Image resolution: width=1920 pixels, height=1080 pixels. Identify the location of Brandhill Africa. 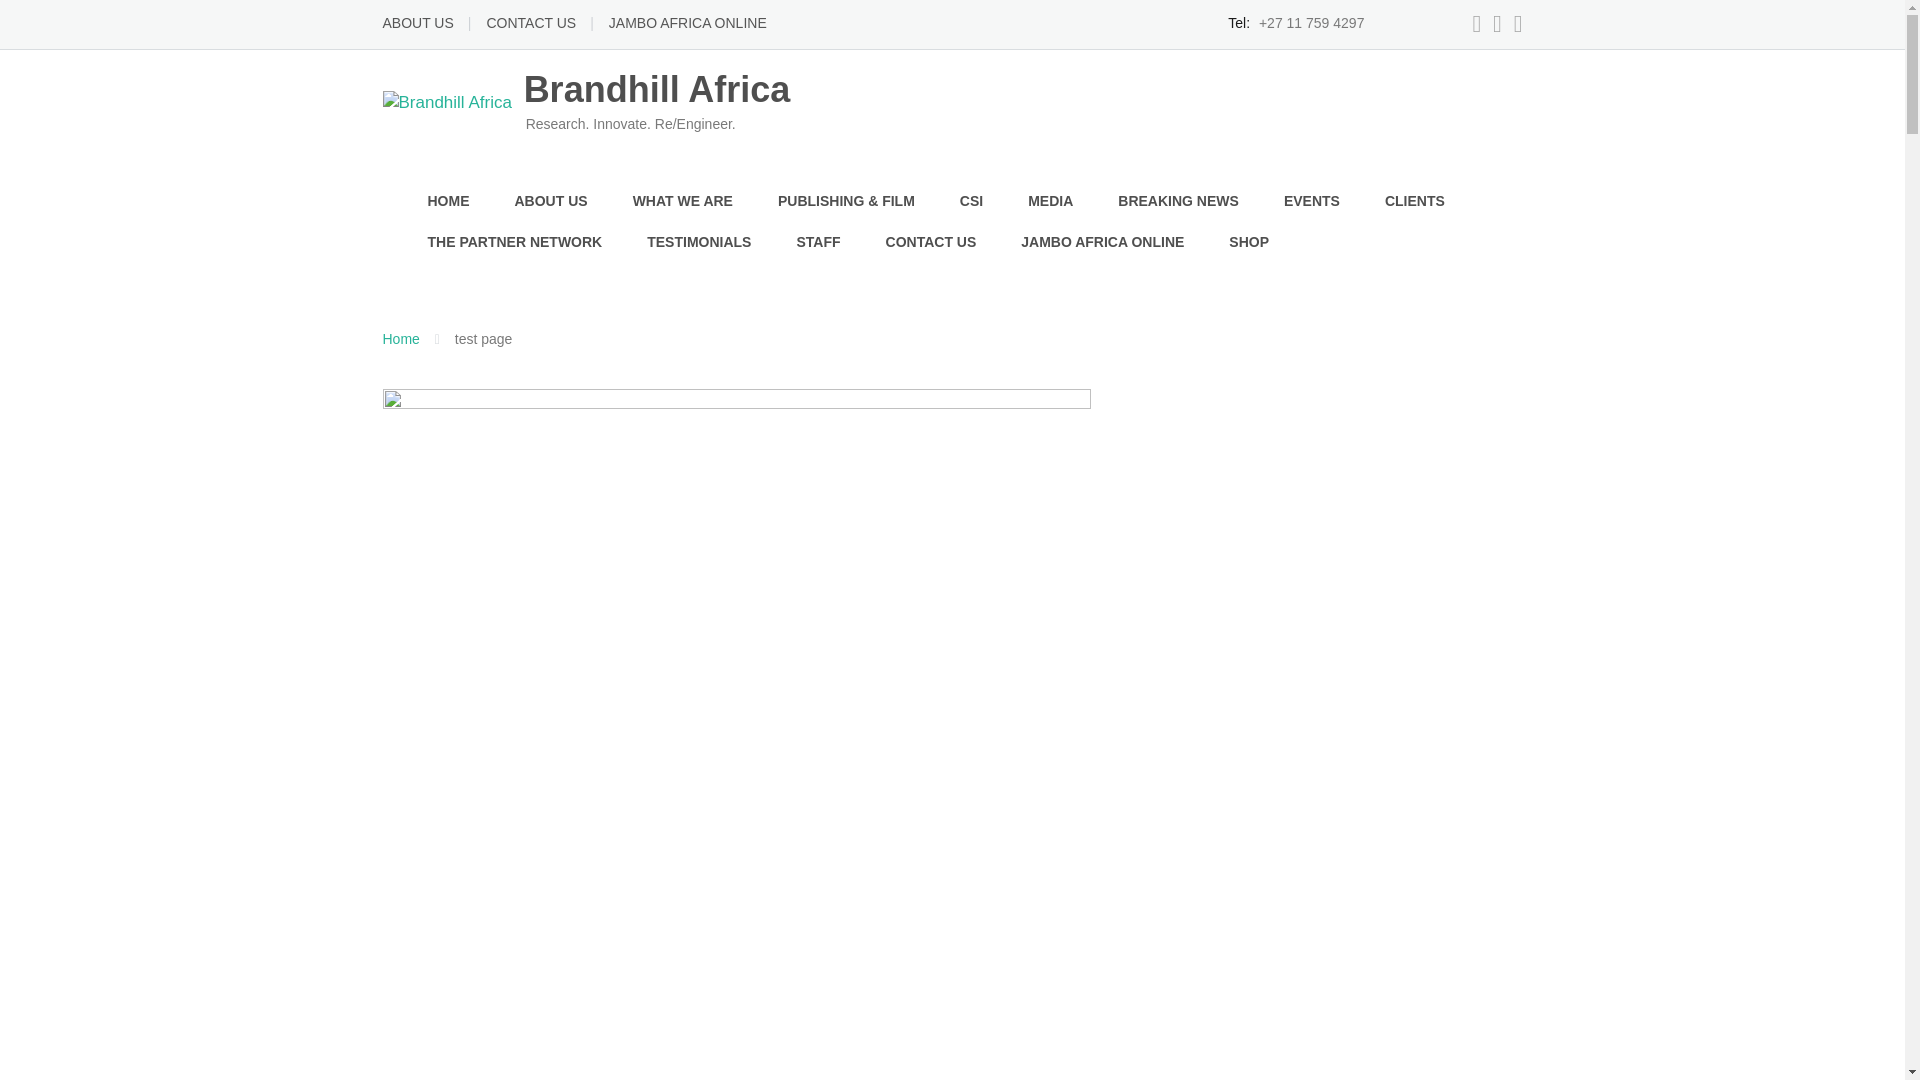
(400, 338).